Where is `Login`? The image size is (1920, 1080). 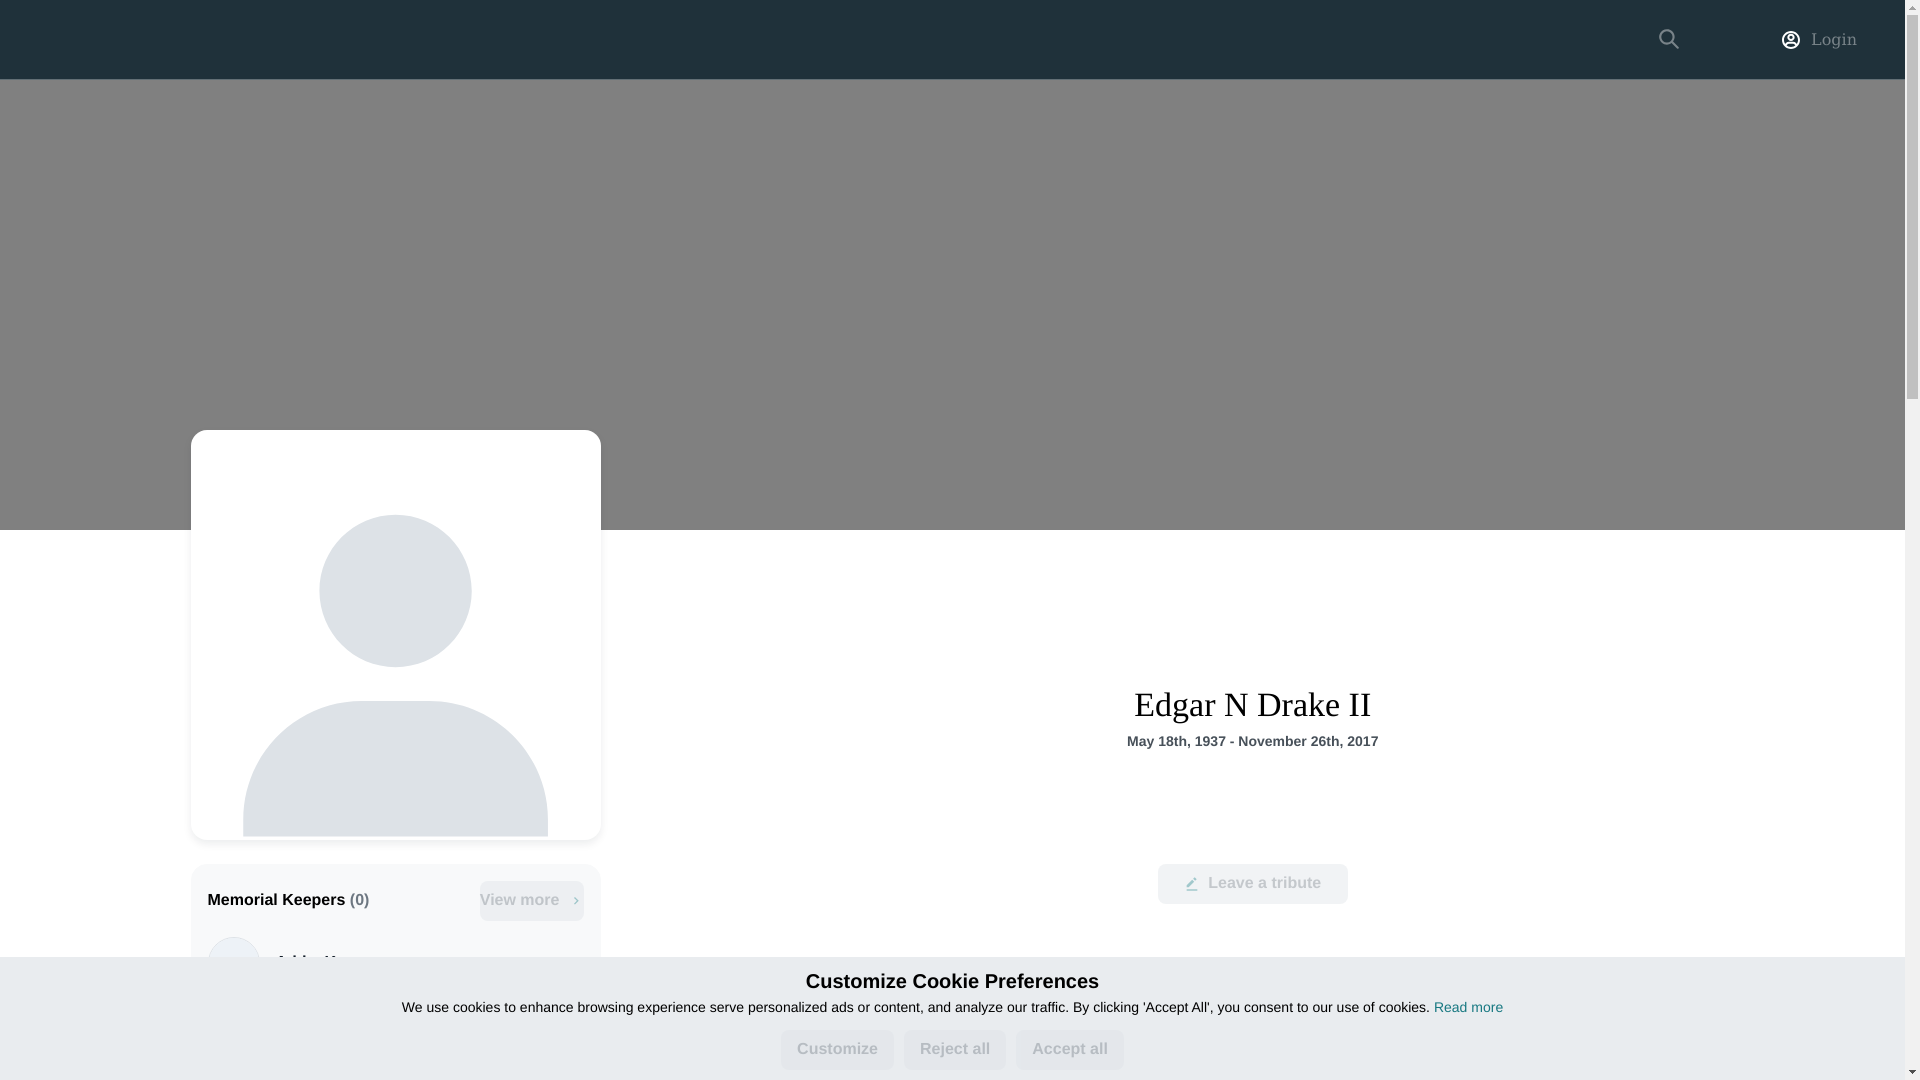 Login is located at coordinates (1833, 40).